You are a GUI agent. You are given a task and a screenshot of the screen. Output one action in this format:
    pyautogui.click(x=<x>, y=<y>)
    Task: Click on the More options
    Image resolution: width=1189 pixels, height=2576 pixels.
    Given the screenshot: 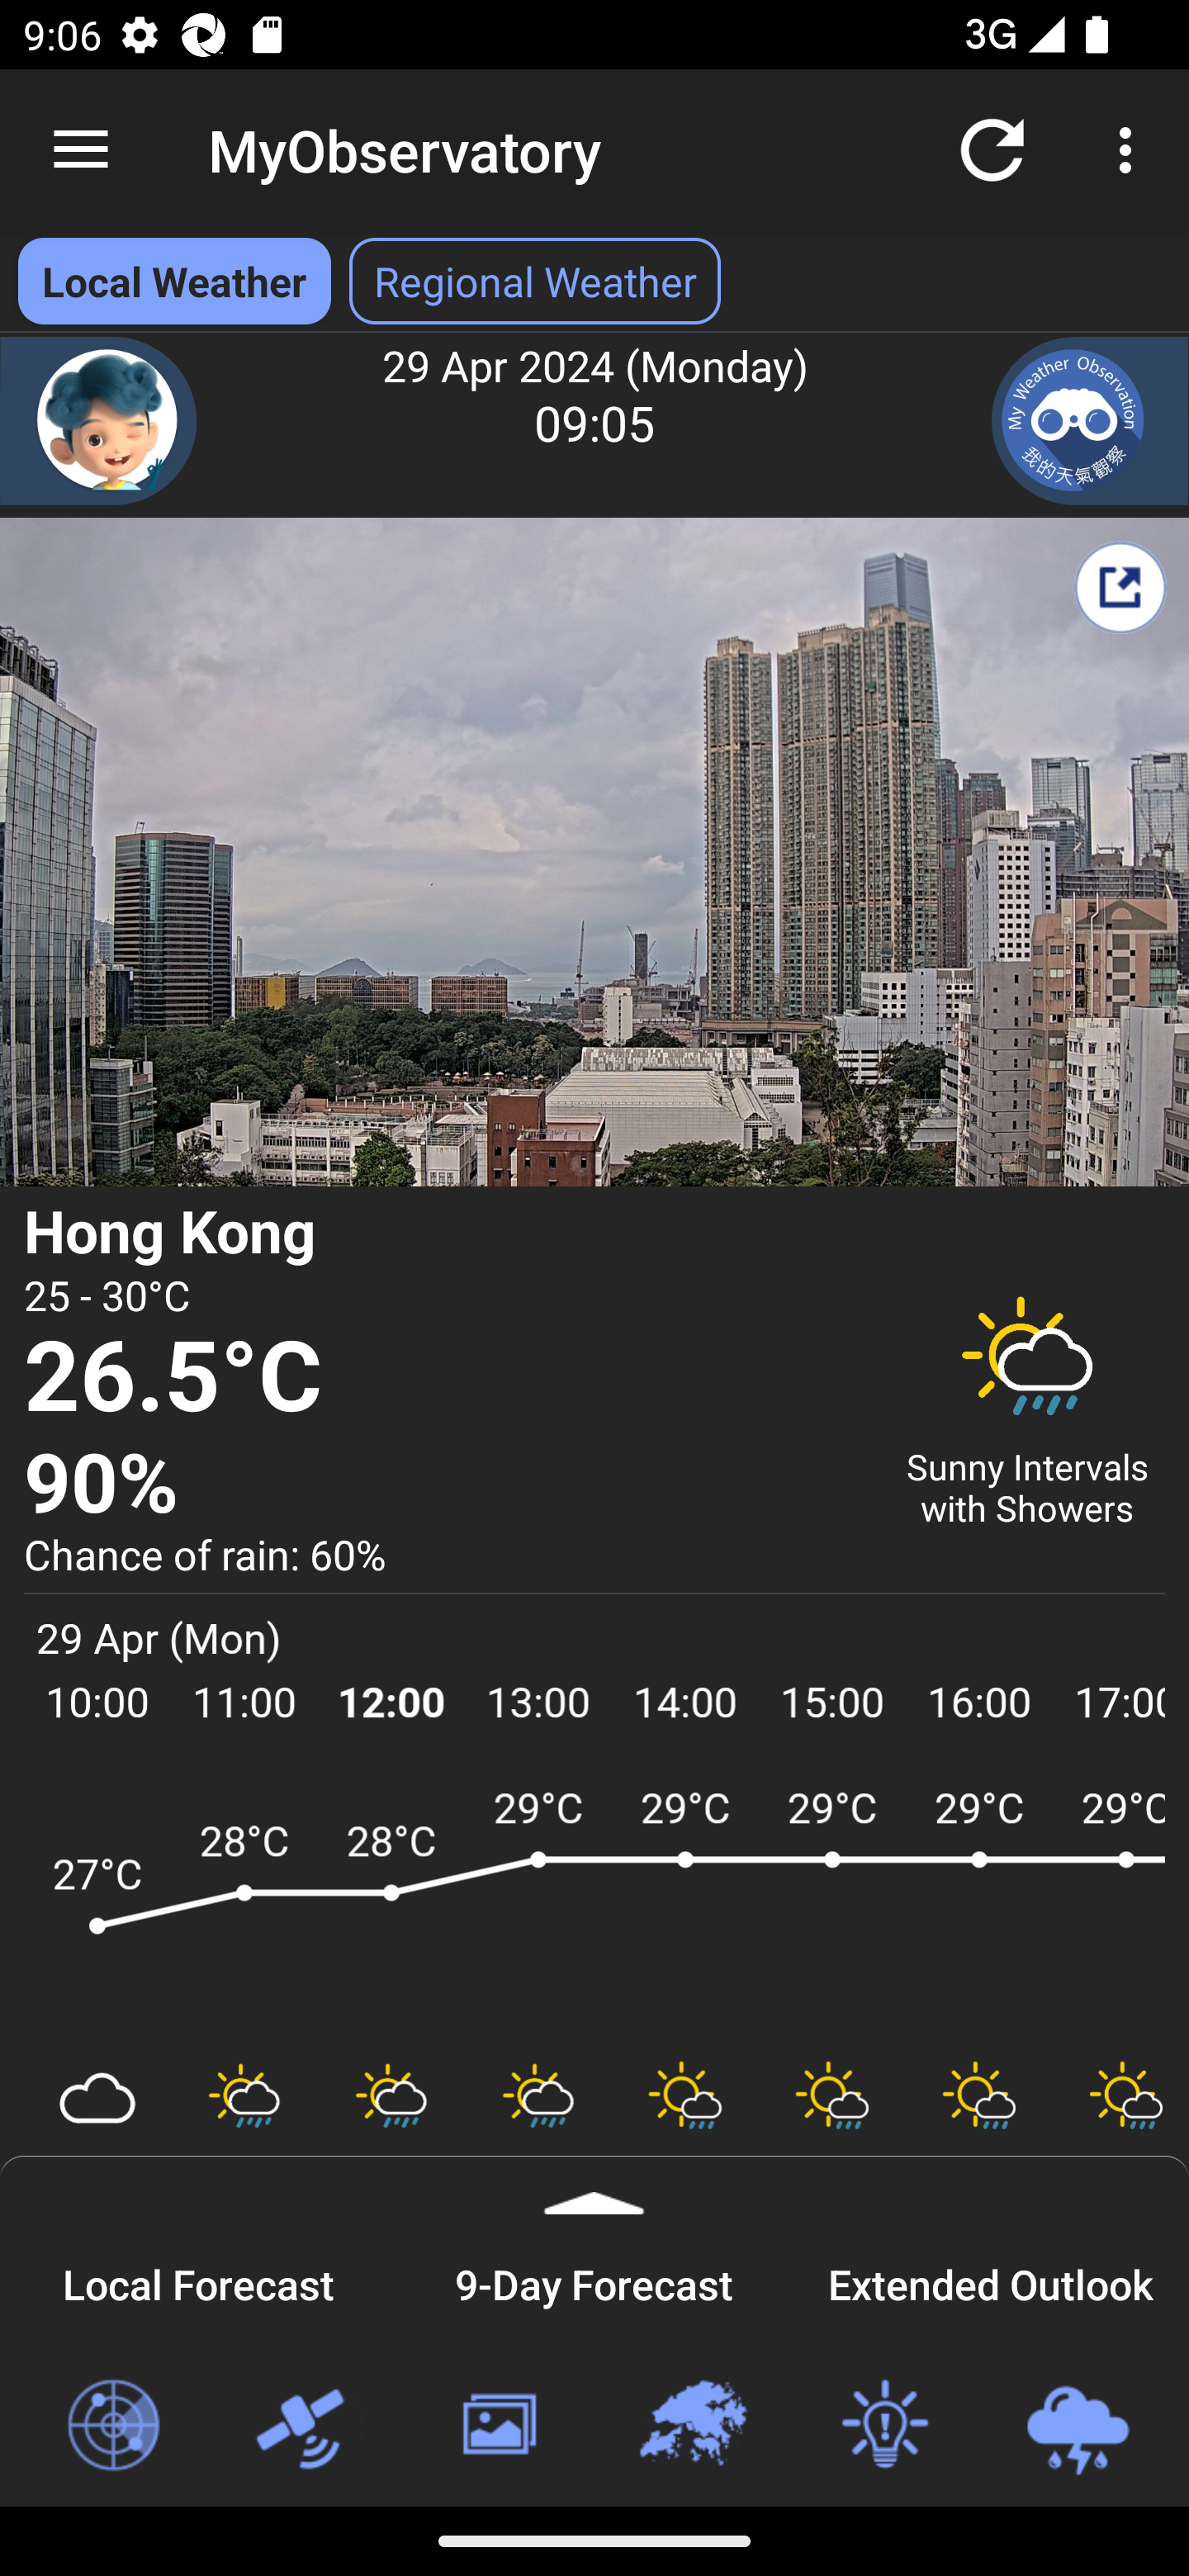 What is the action you would take?
    pyautogui.click(x=1131, y=149)
    